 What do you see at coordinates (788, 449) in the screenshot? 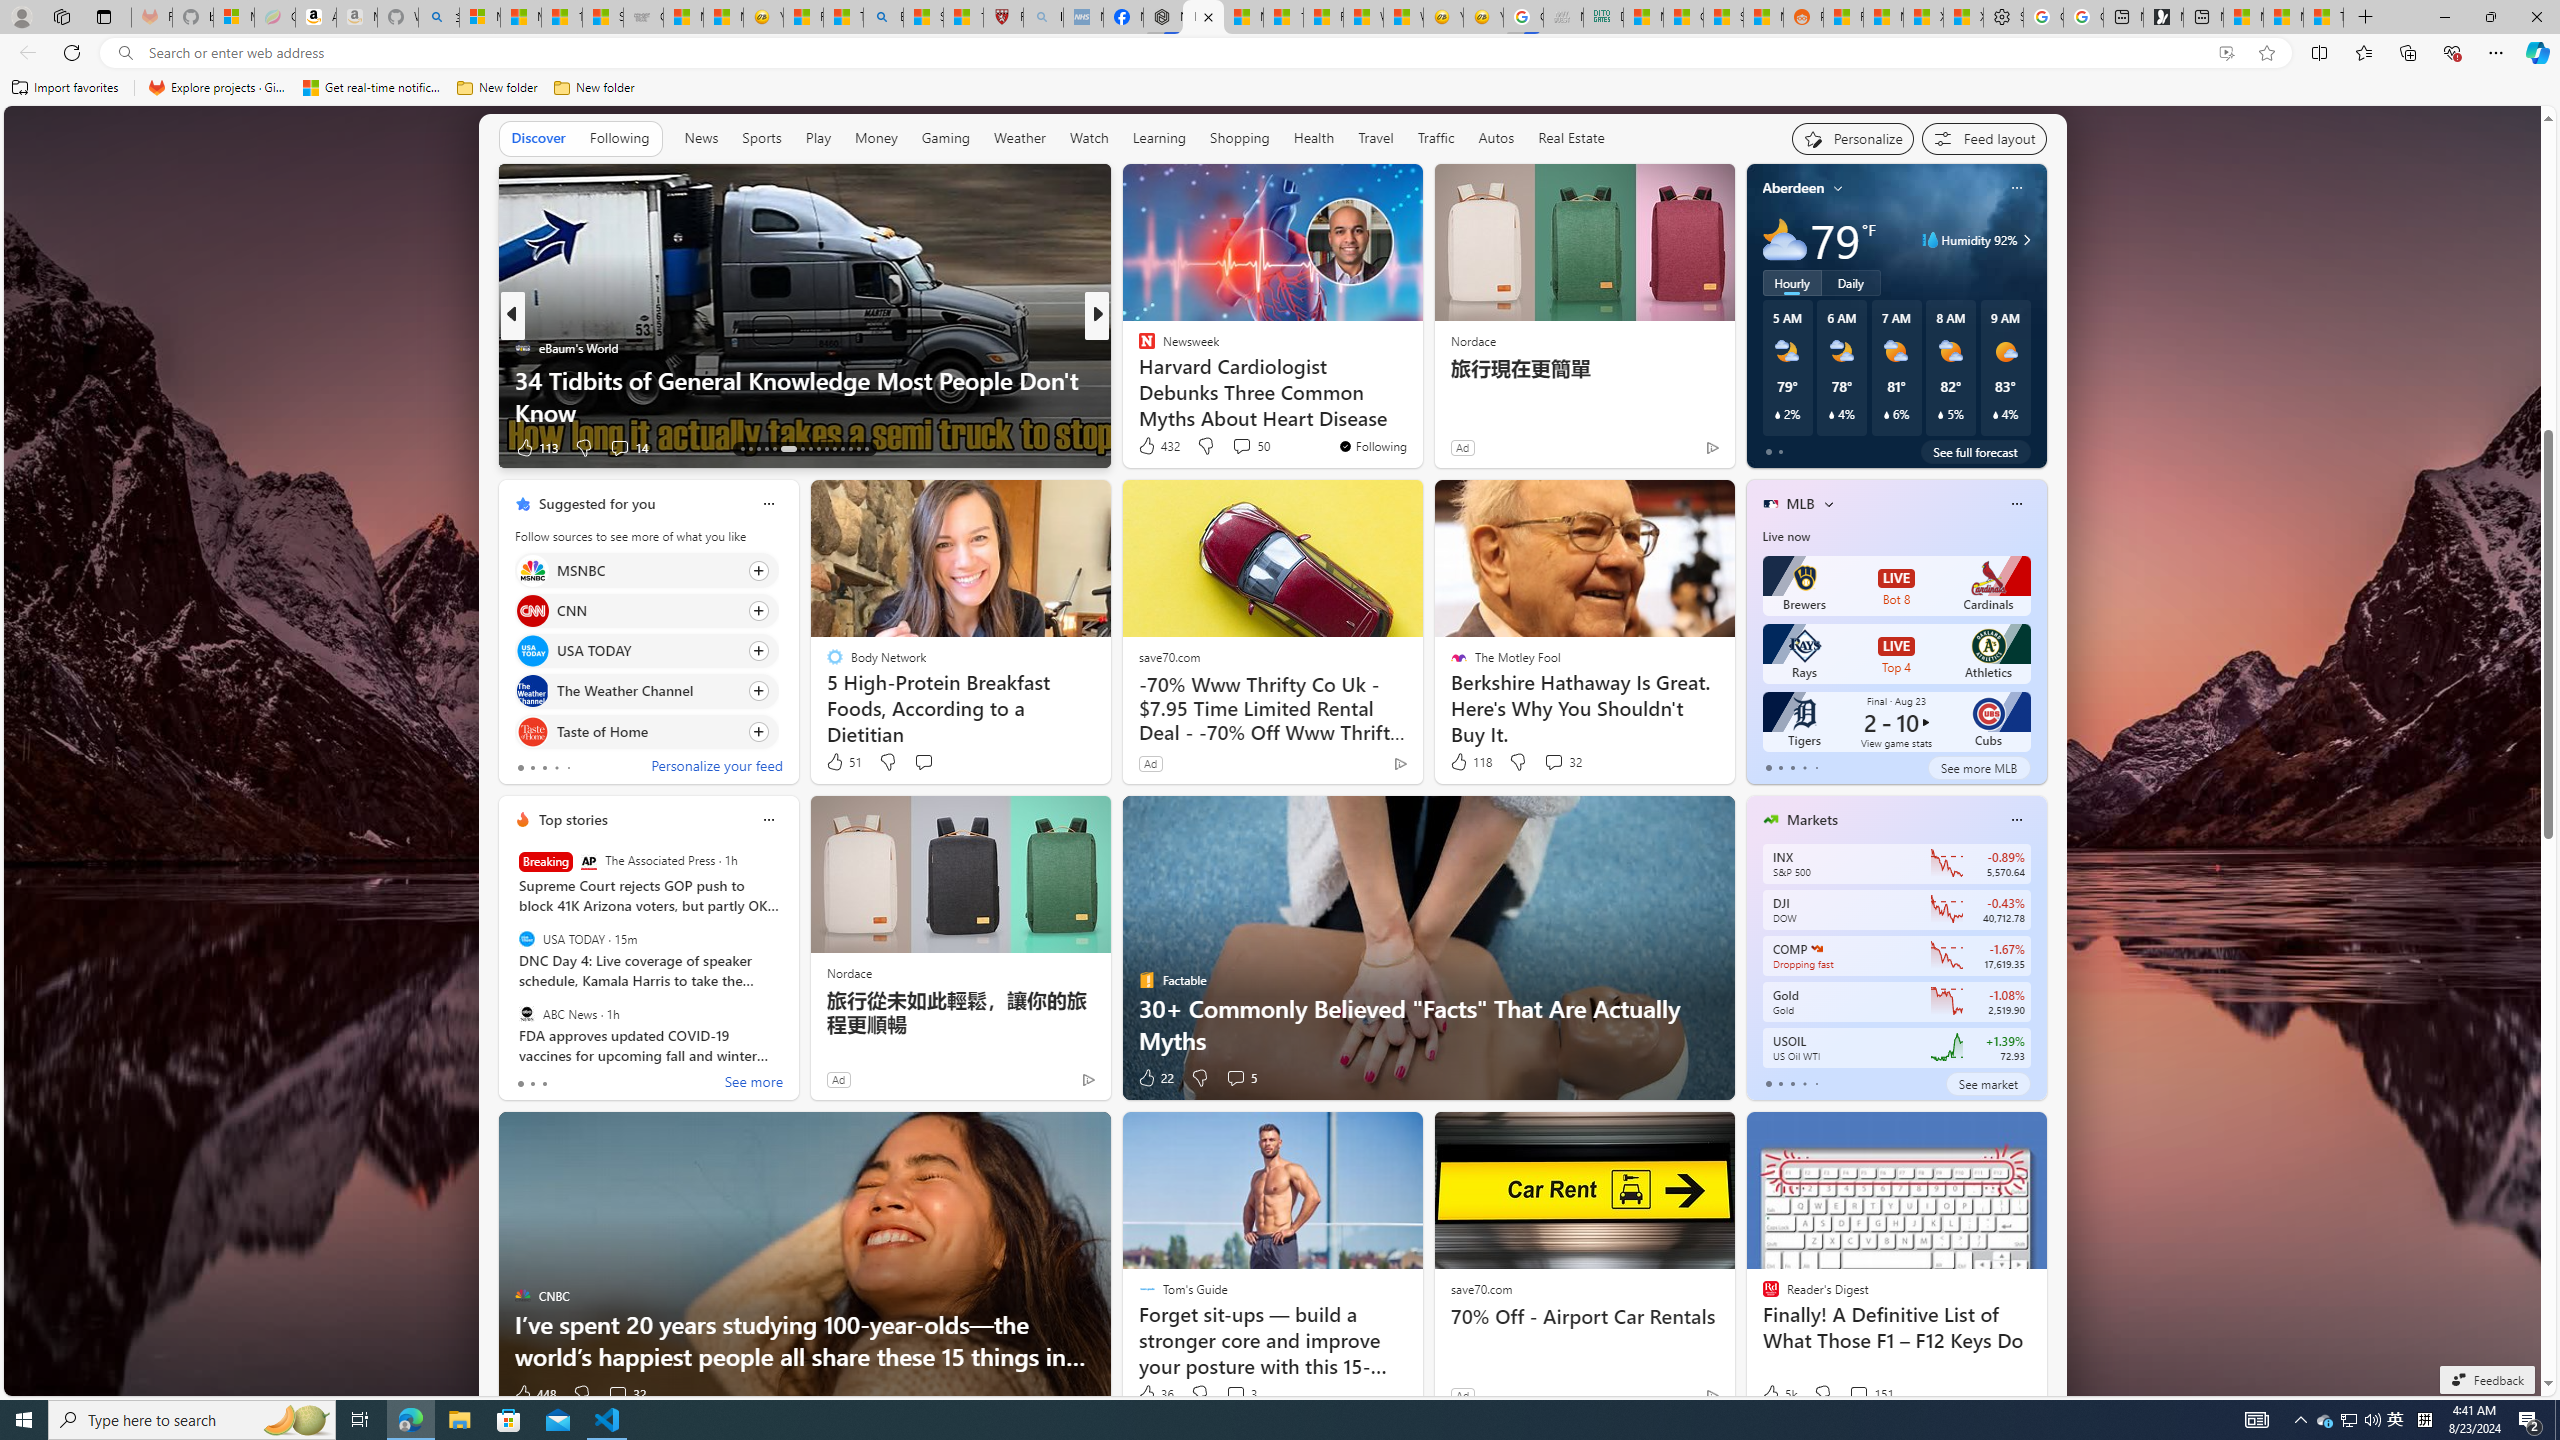
I see `AutomationID: tab-71` at bounding box center [788, 449].